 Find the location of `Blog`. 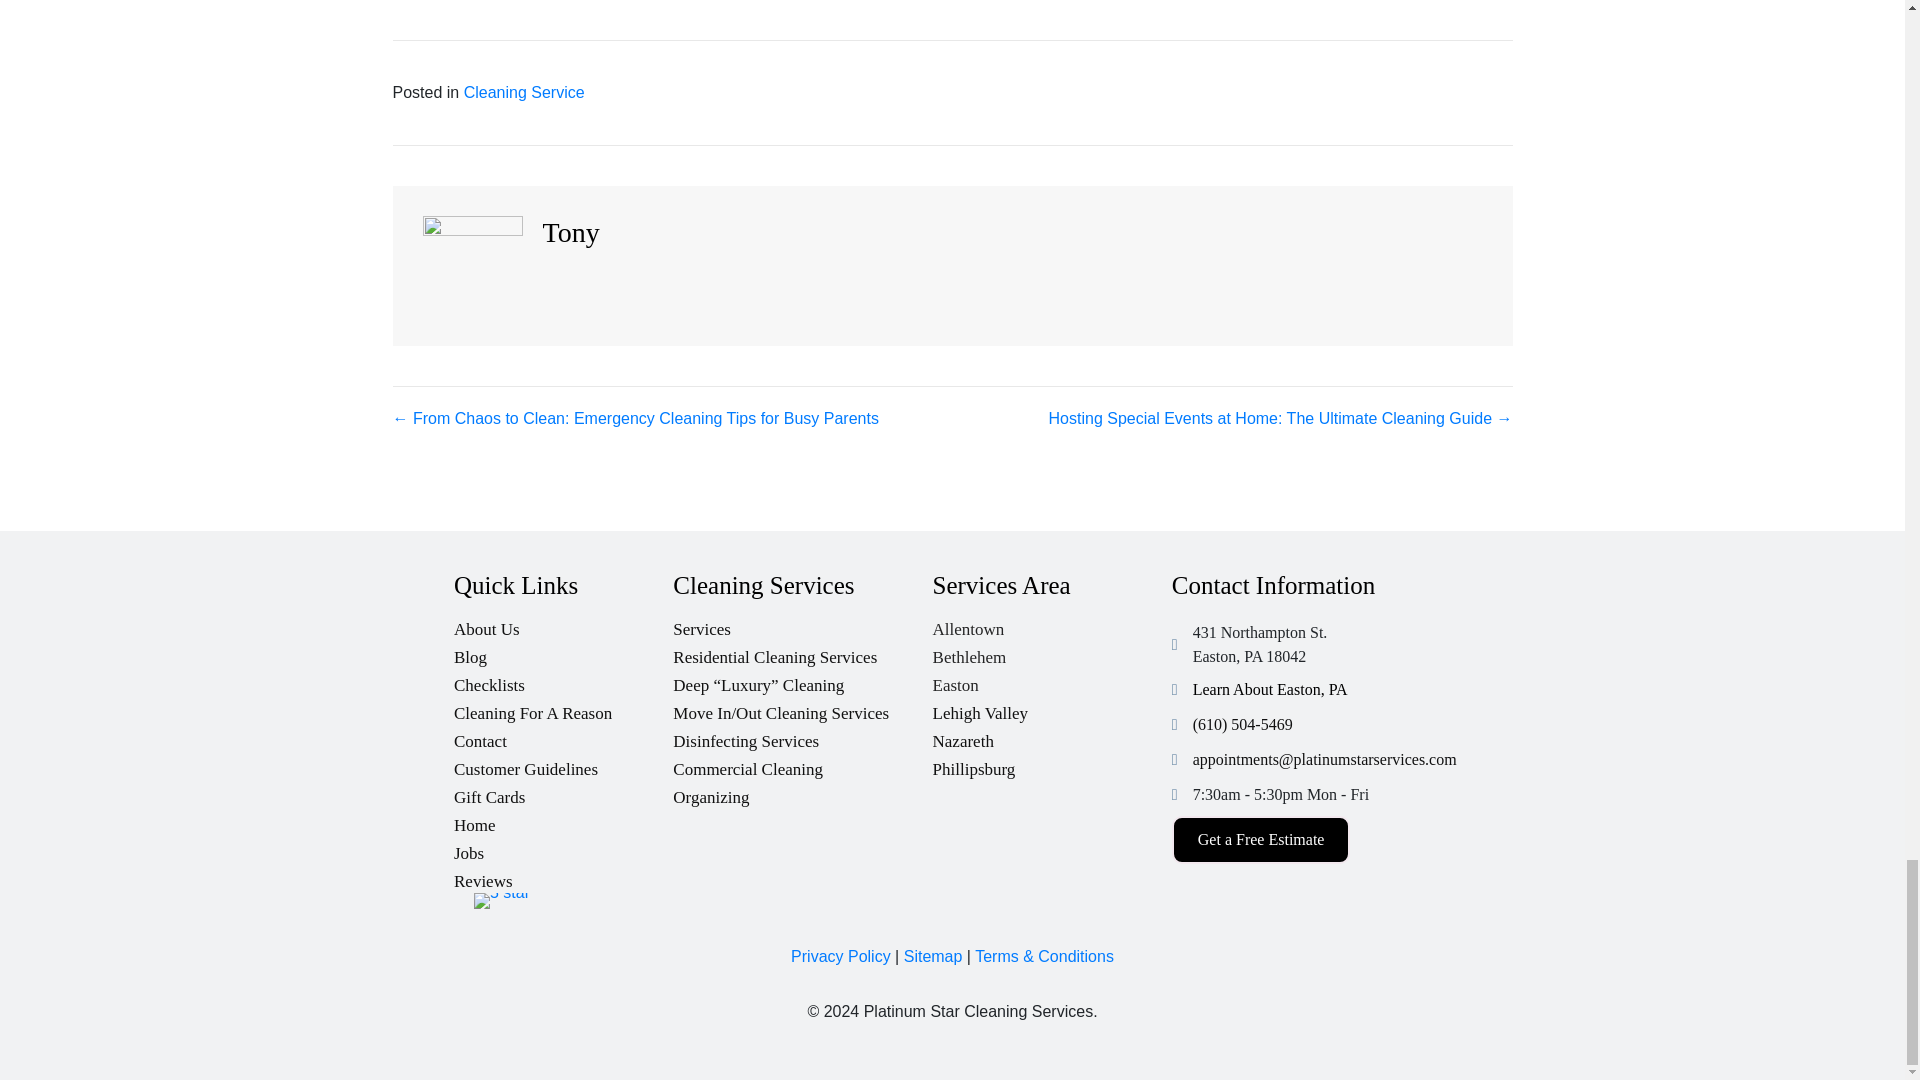

Blog is located at coordinates (563, 652).